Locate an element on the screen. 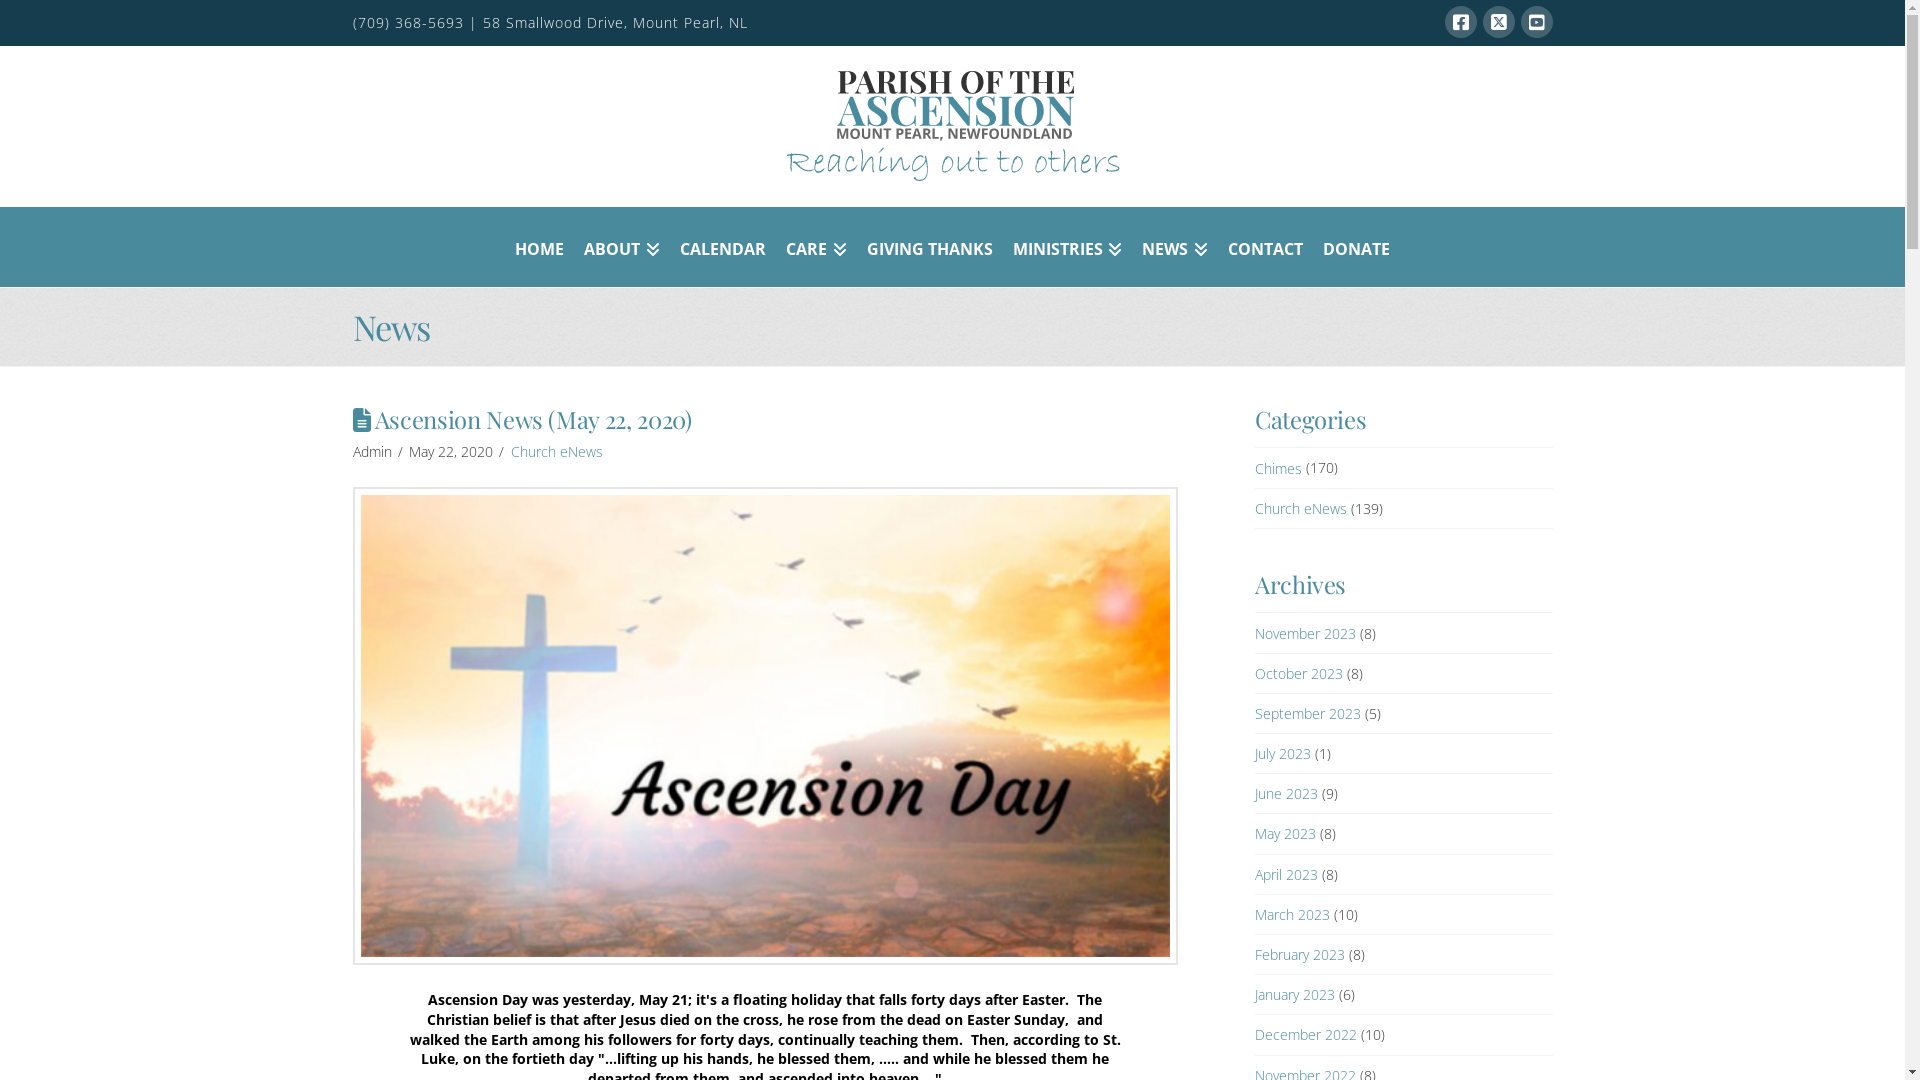 The width and height of the screenshot is (1920, 1080). November 2023 is located at coordinates (1306, 633).